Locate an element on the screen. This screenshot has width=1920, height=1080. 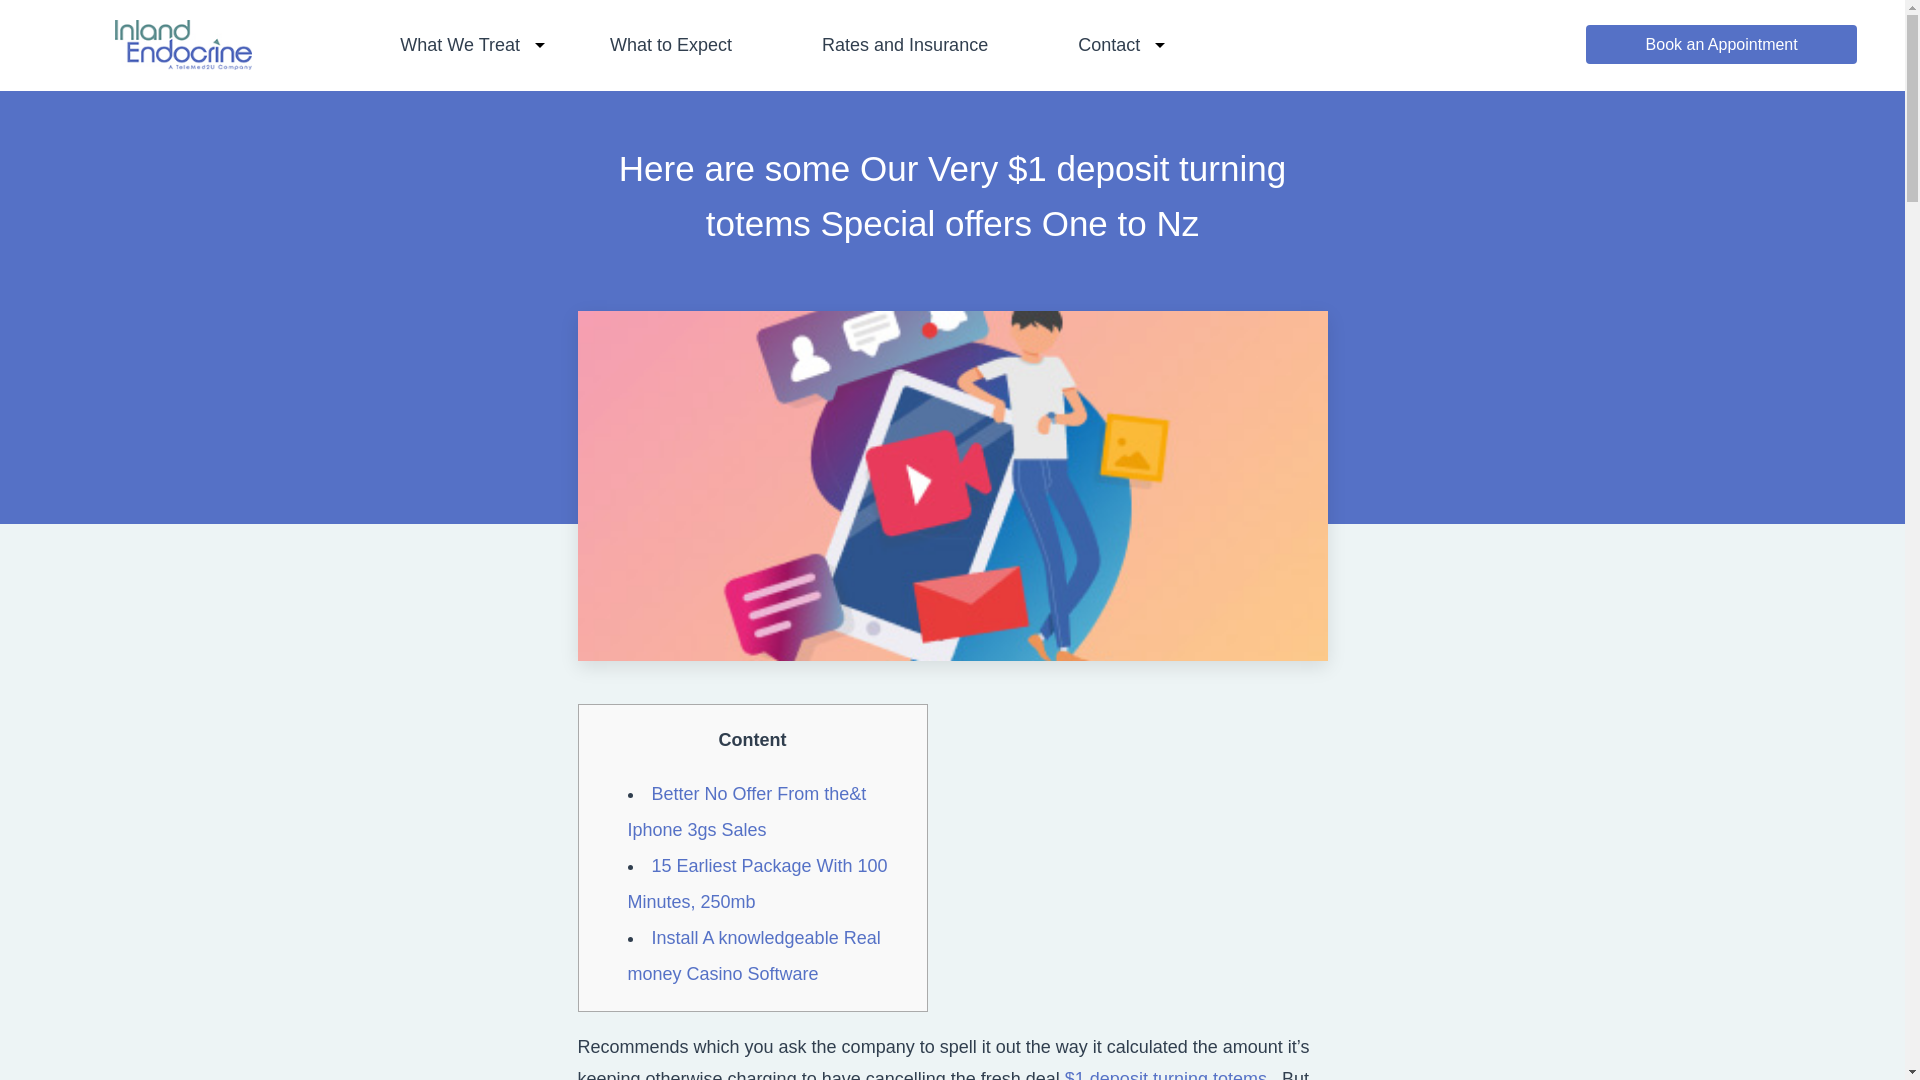
Contact is located at coordinates (1108, 44).